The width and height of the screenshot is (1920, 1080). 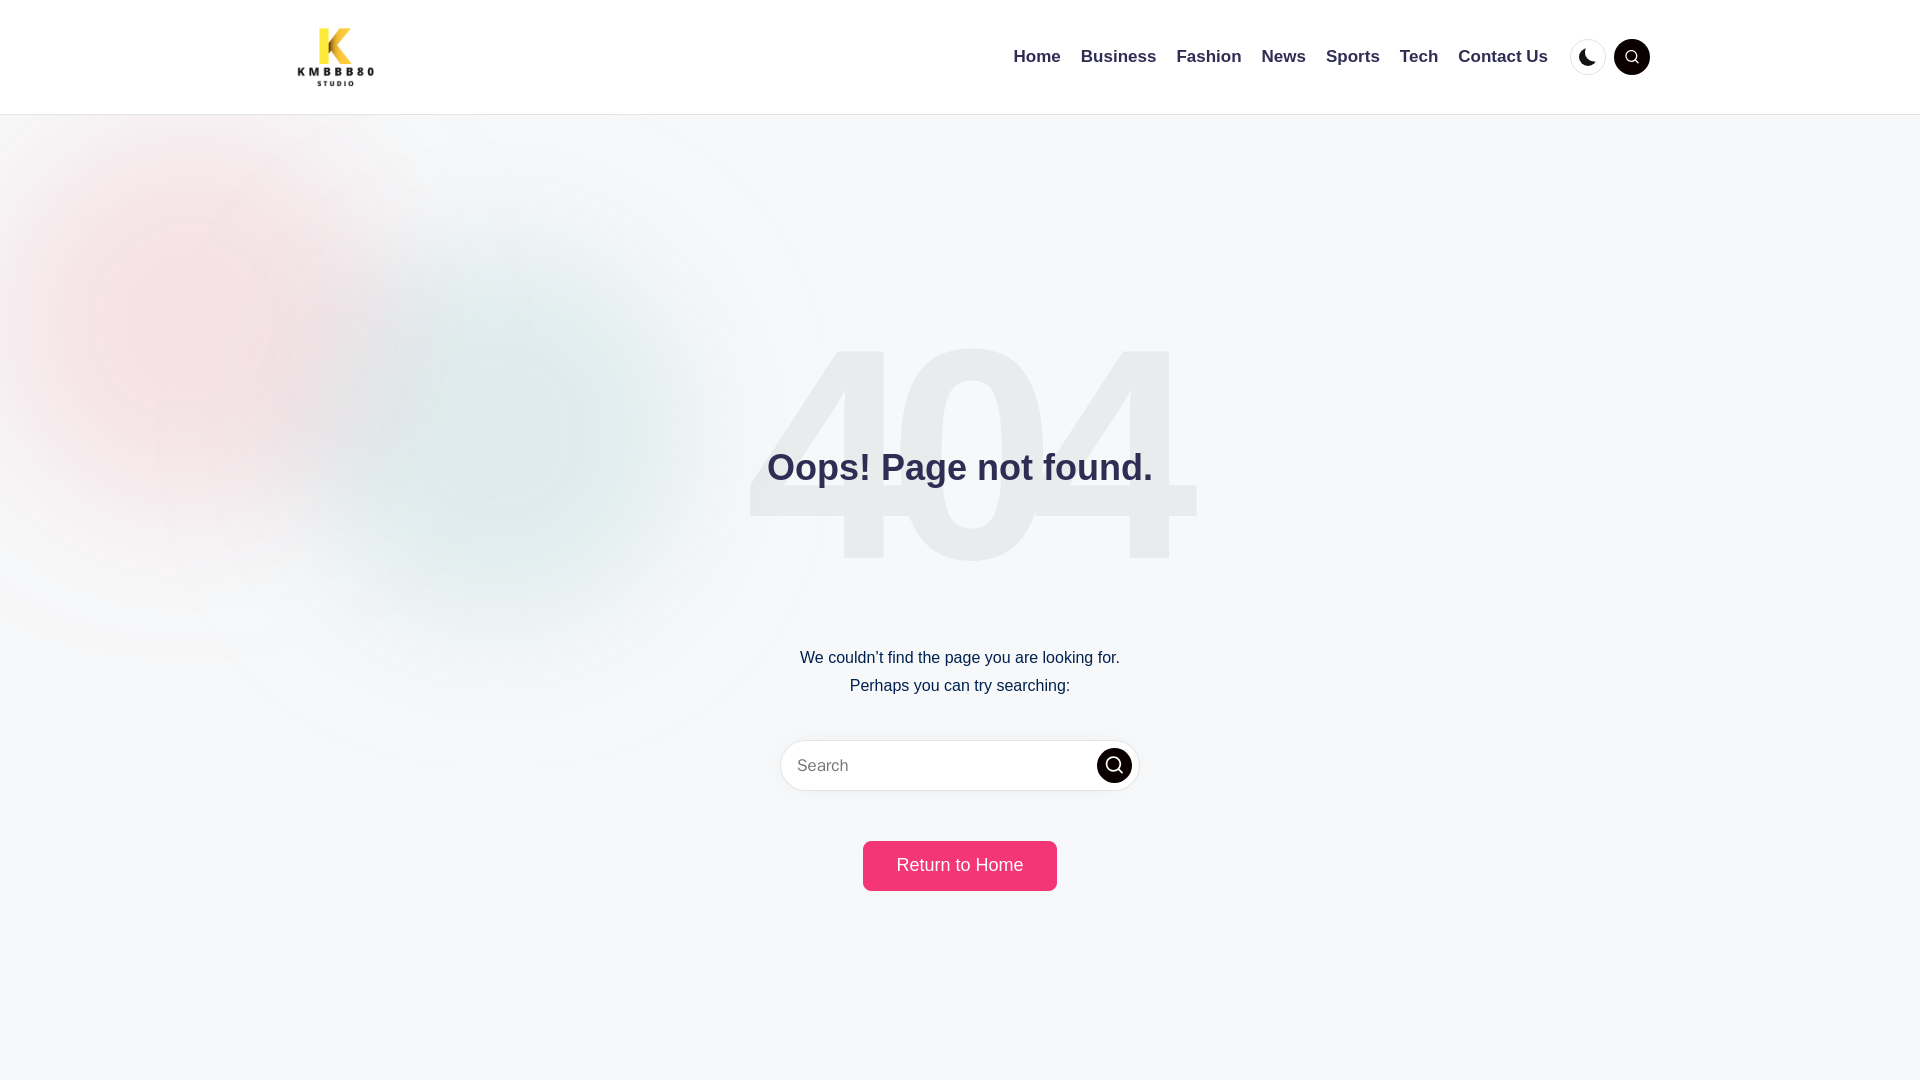 What do you see at coordinates (1353, 57) in the screenshot?
I see `Sports` at bounding box center [1353, 57].